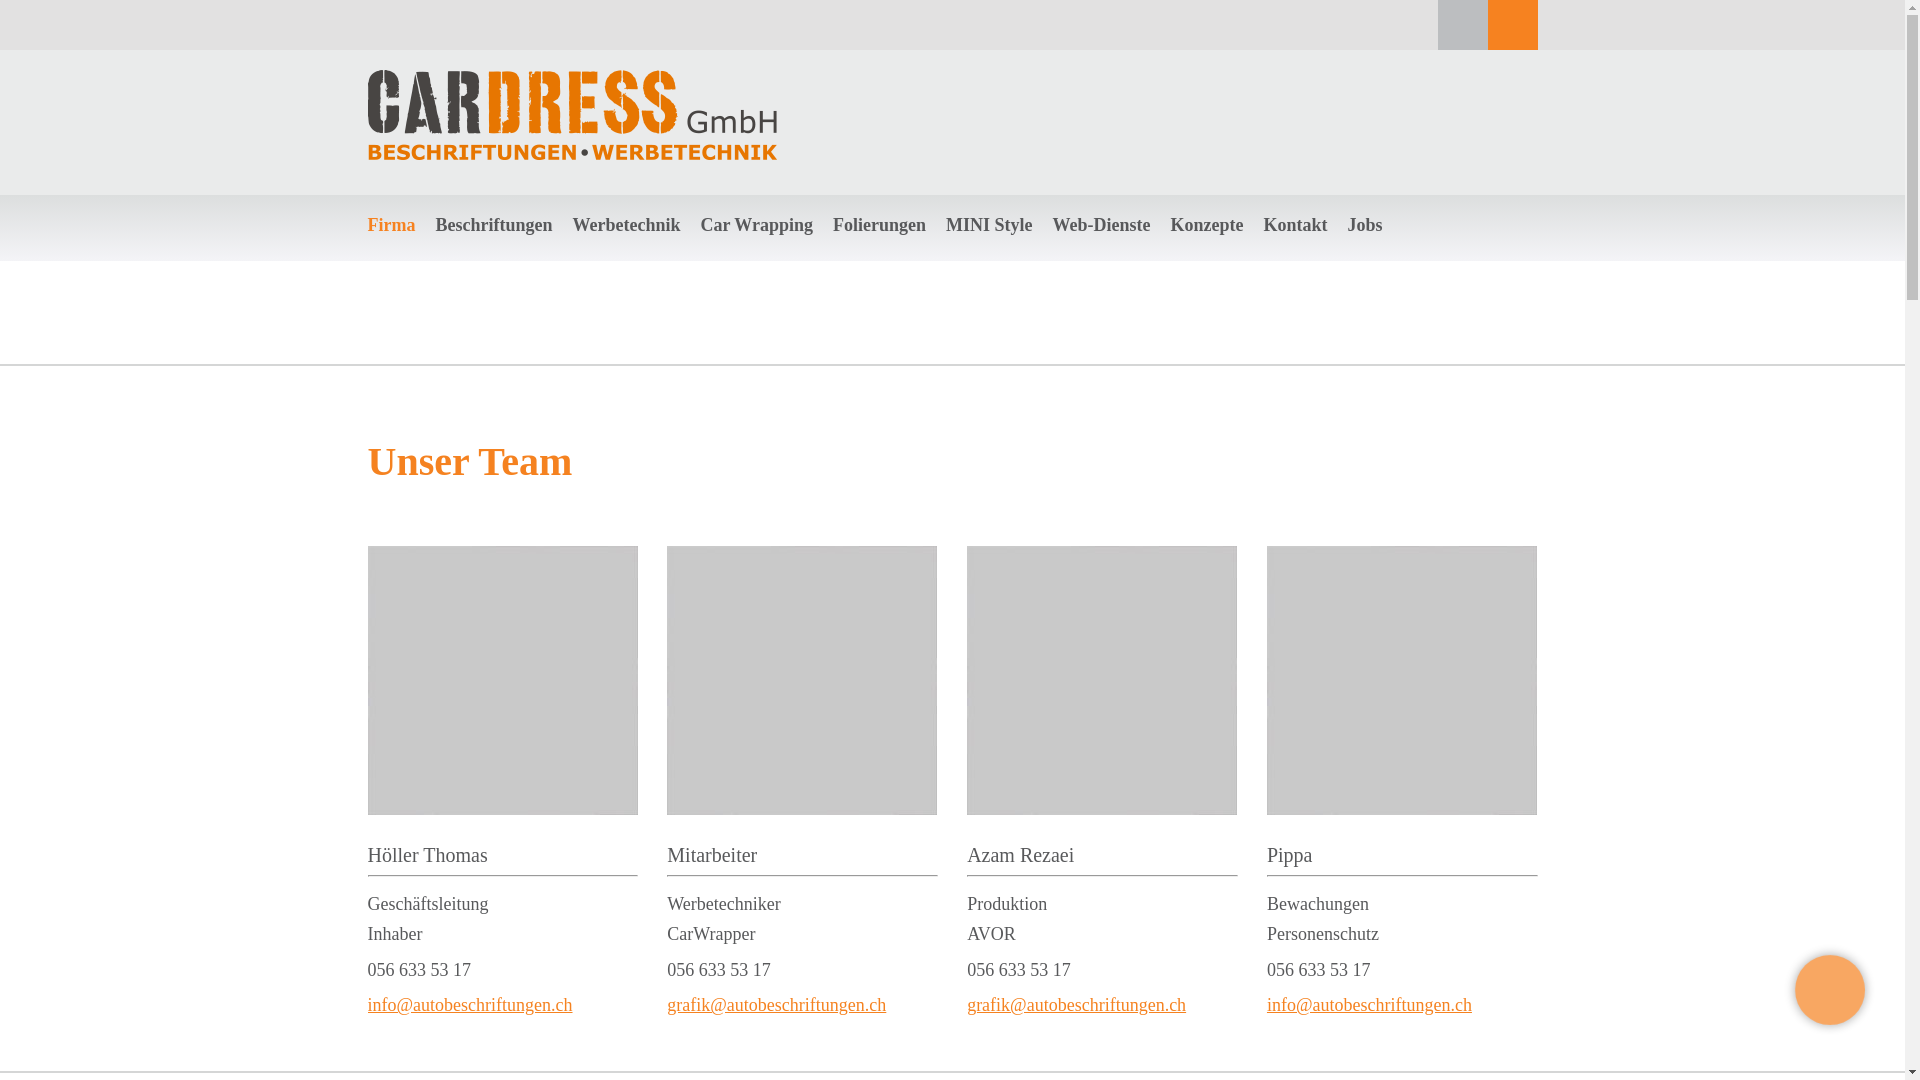 The image size is (1920, 1080). Describe the element at coordinates (606, 254) in the screenshot. I see `3D Doming` at that location.